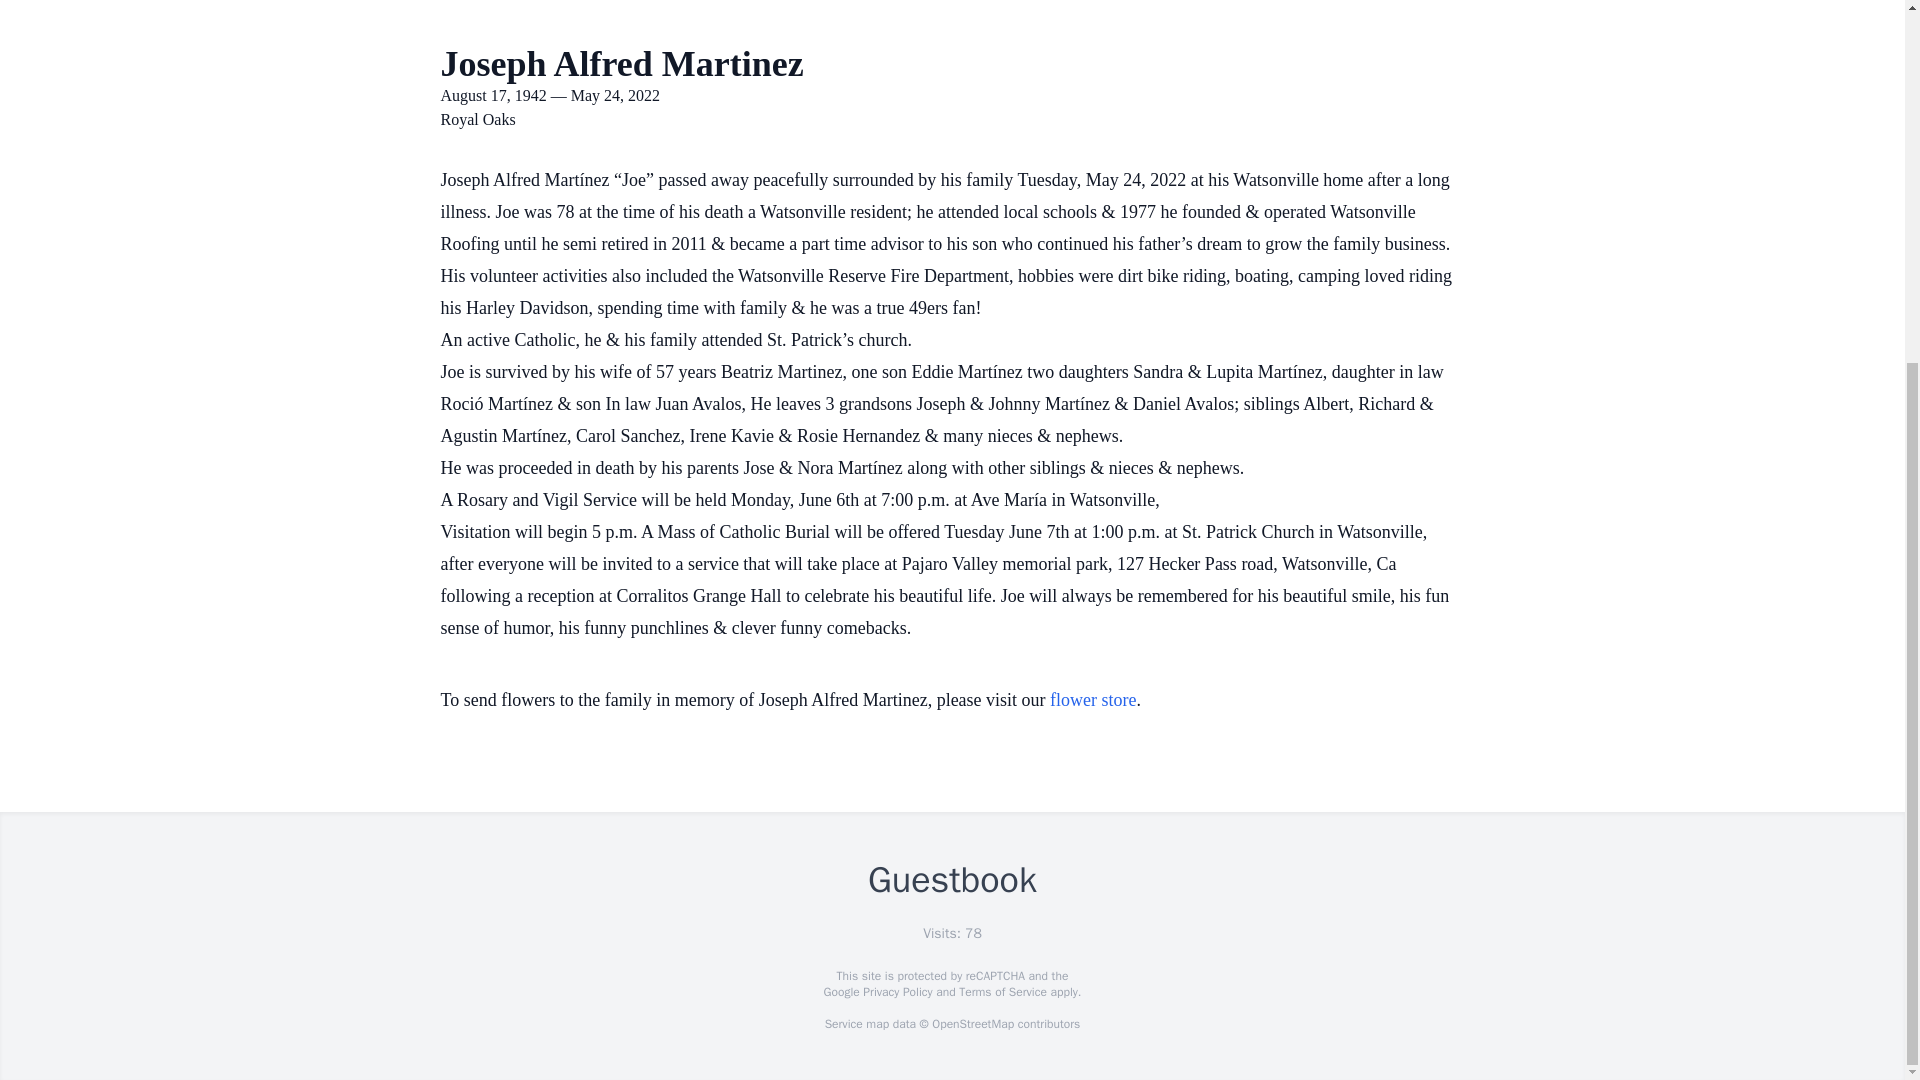 The image size is (1920, 1080). Describe the element at coordinates (896, 992) in the screenshot. I see `Privacy Policy` at that location.